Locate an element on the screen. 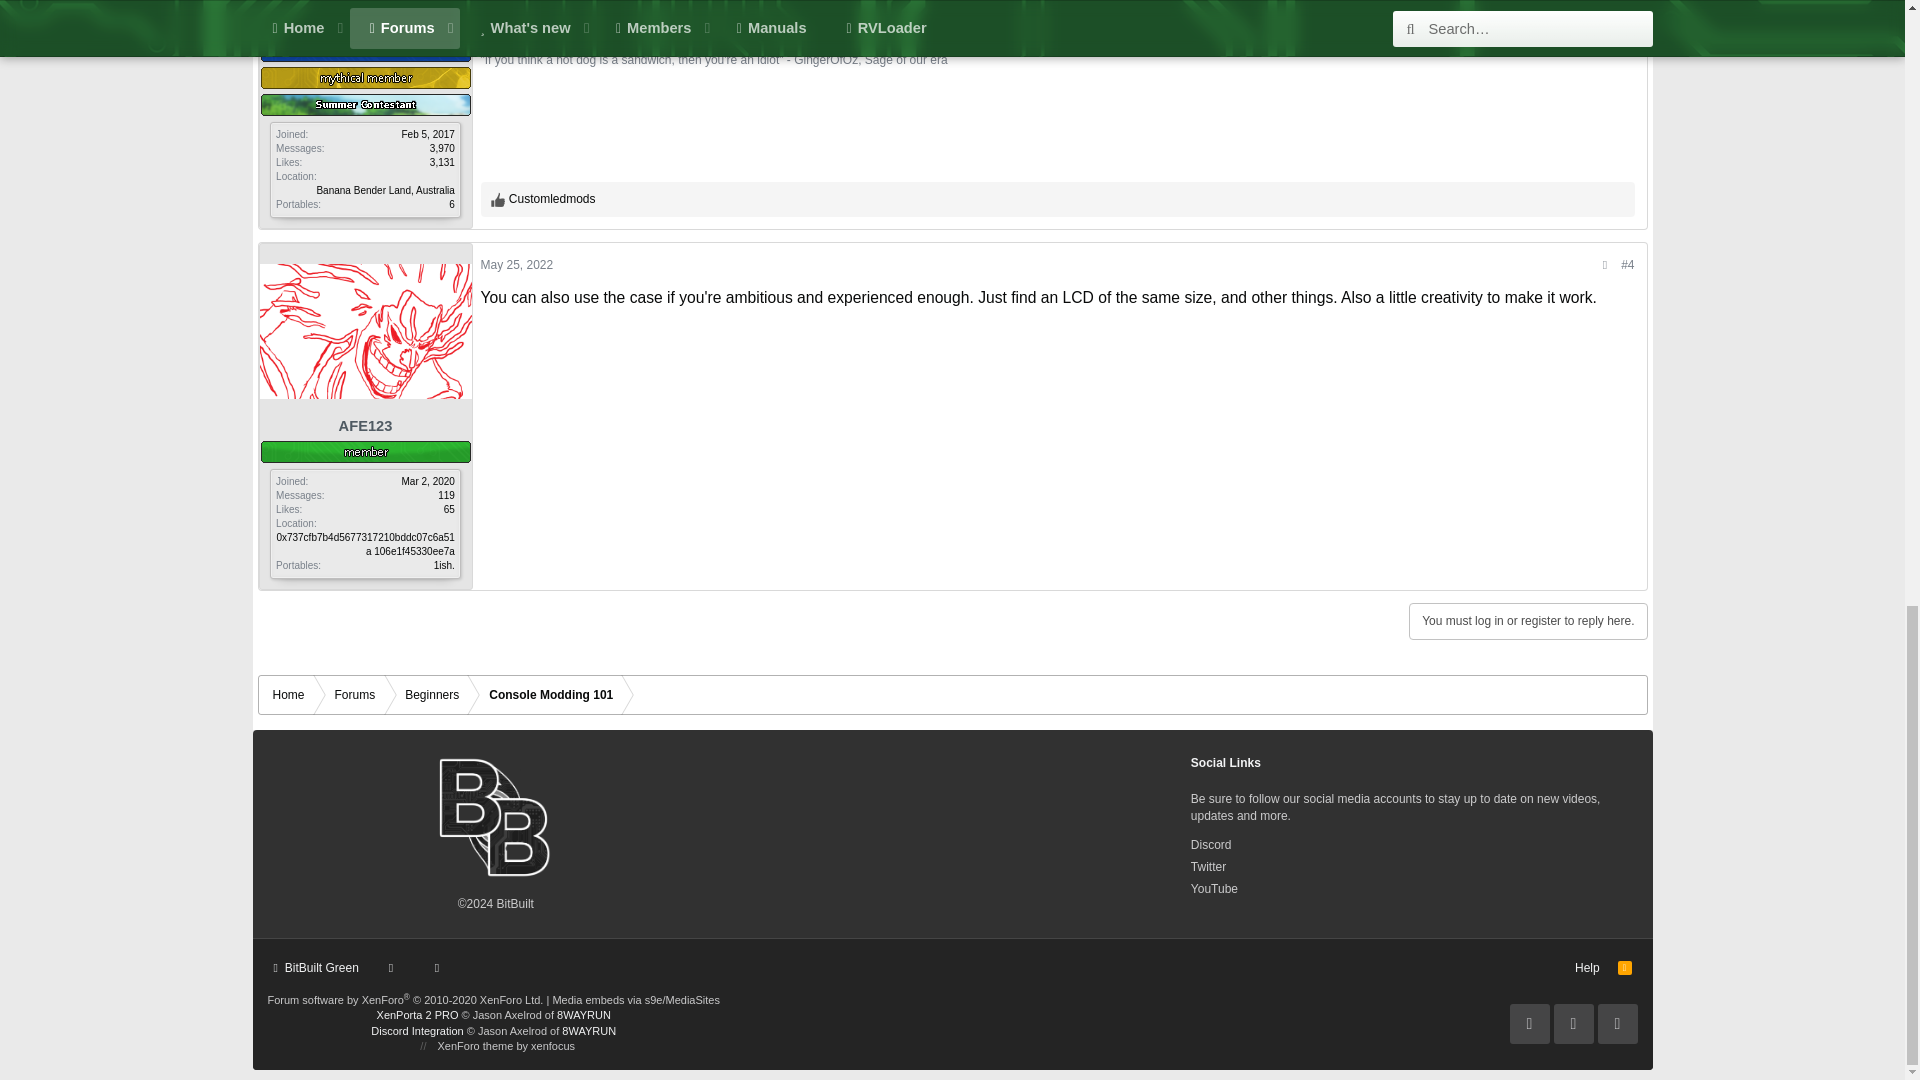 The image size is (1920, 1080). Like is located at coordinates (498, 200).